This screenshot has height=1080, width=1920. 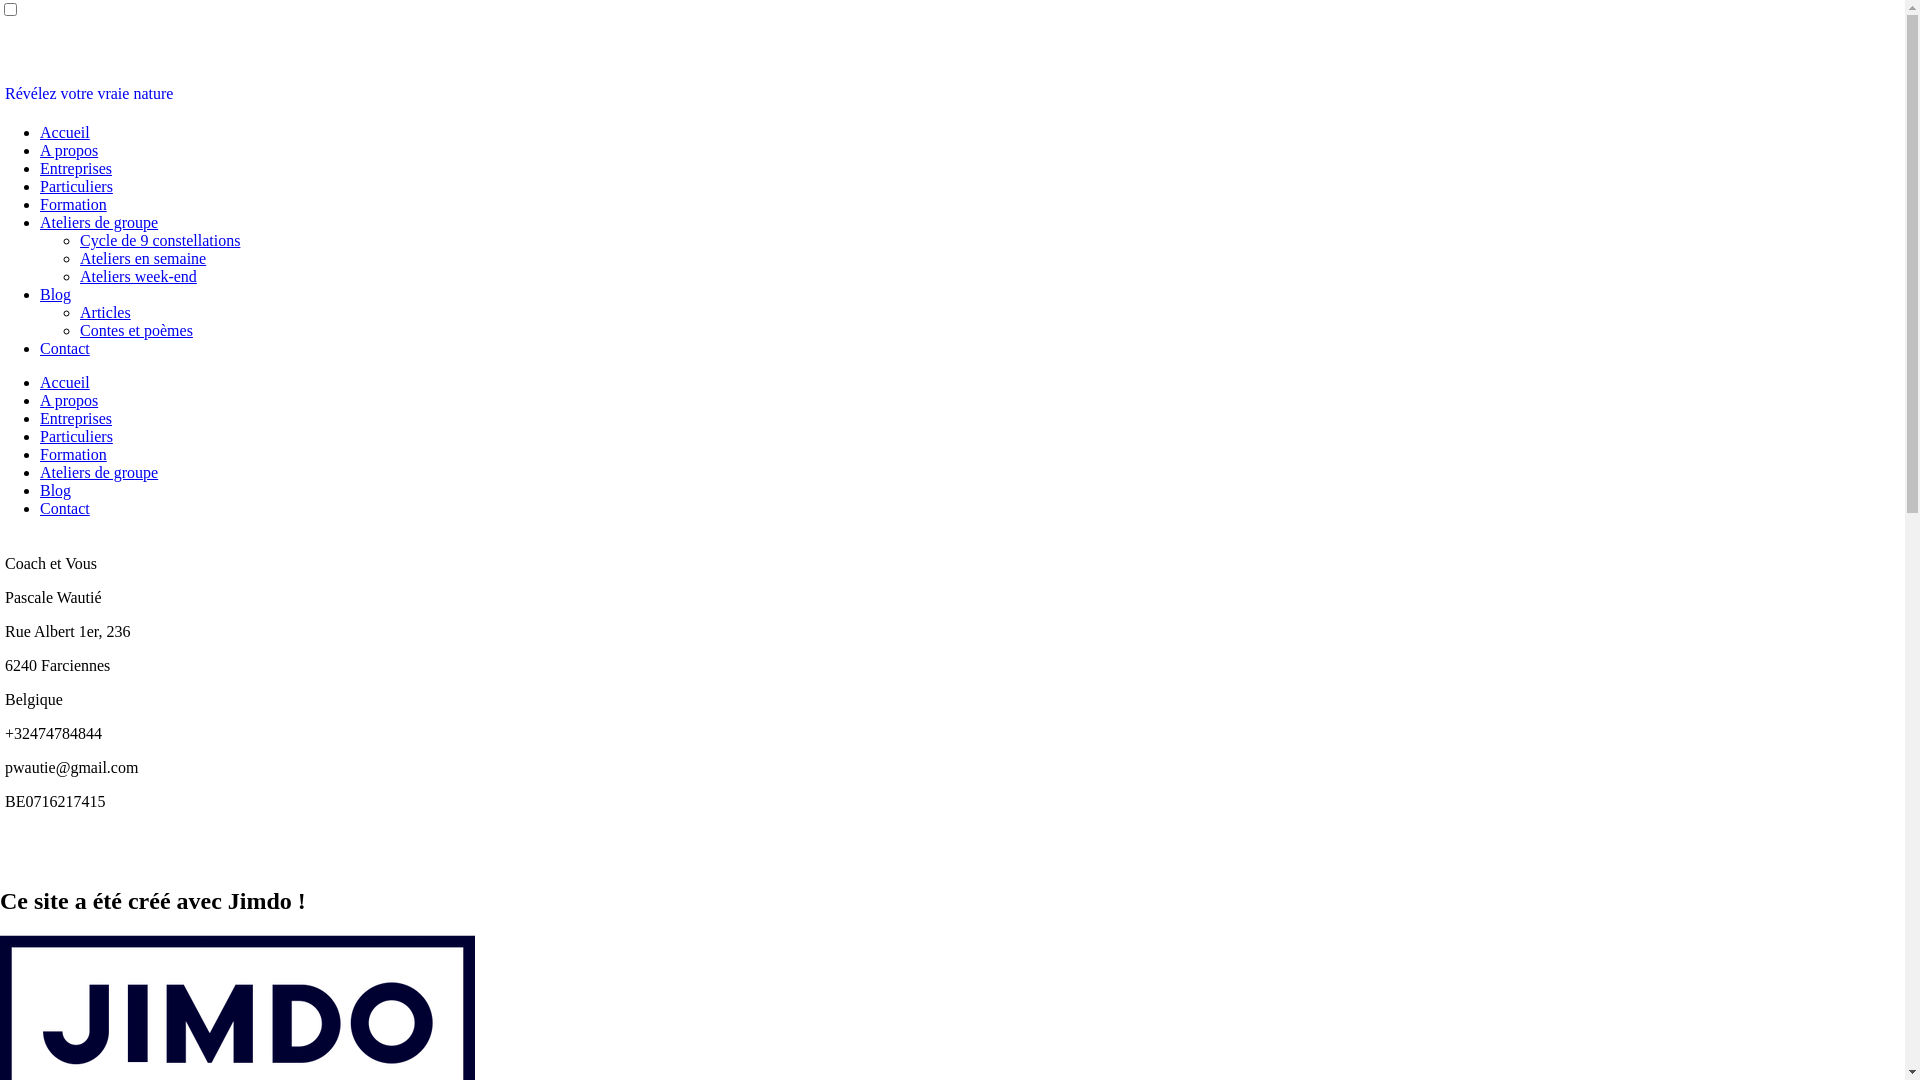 What do you see at coordinates (99, 222) in the screenshot?
I see `Ateliers de groupe` at bounding box center [99, 222].